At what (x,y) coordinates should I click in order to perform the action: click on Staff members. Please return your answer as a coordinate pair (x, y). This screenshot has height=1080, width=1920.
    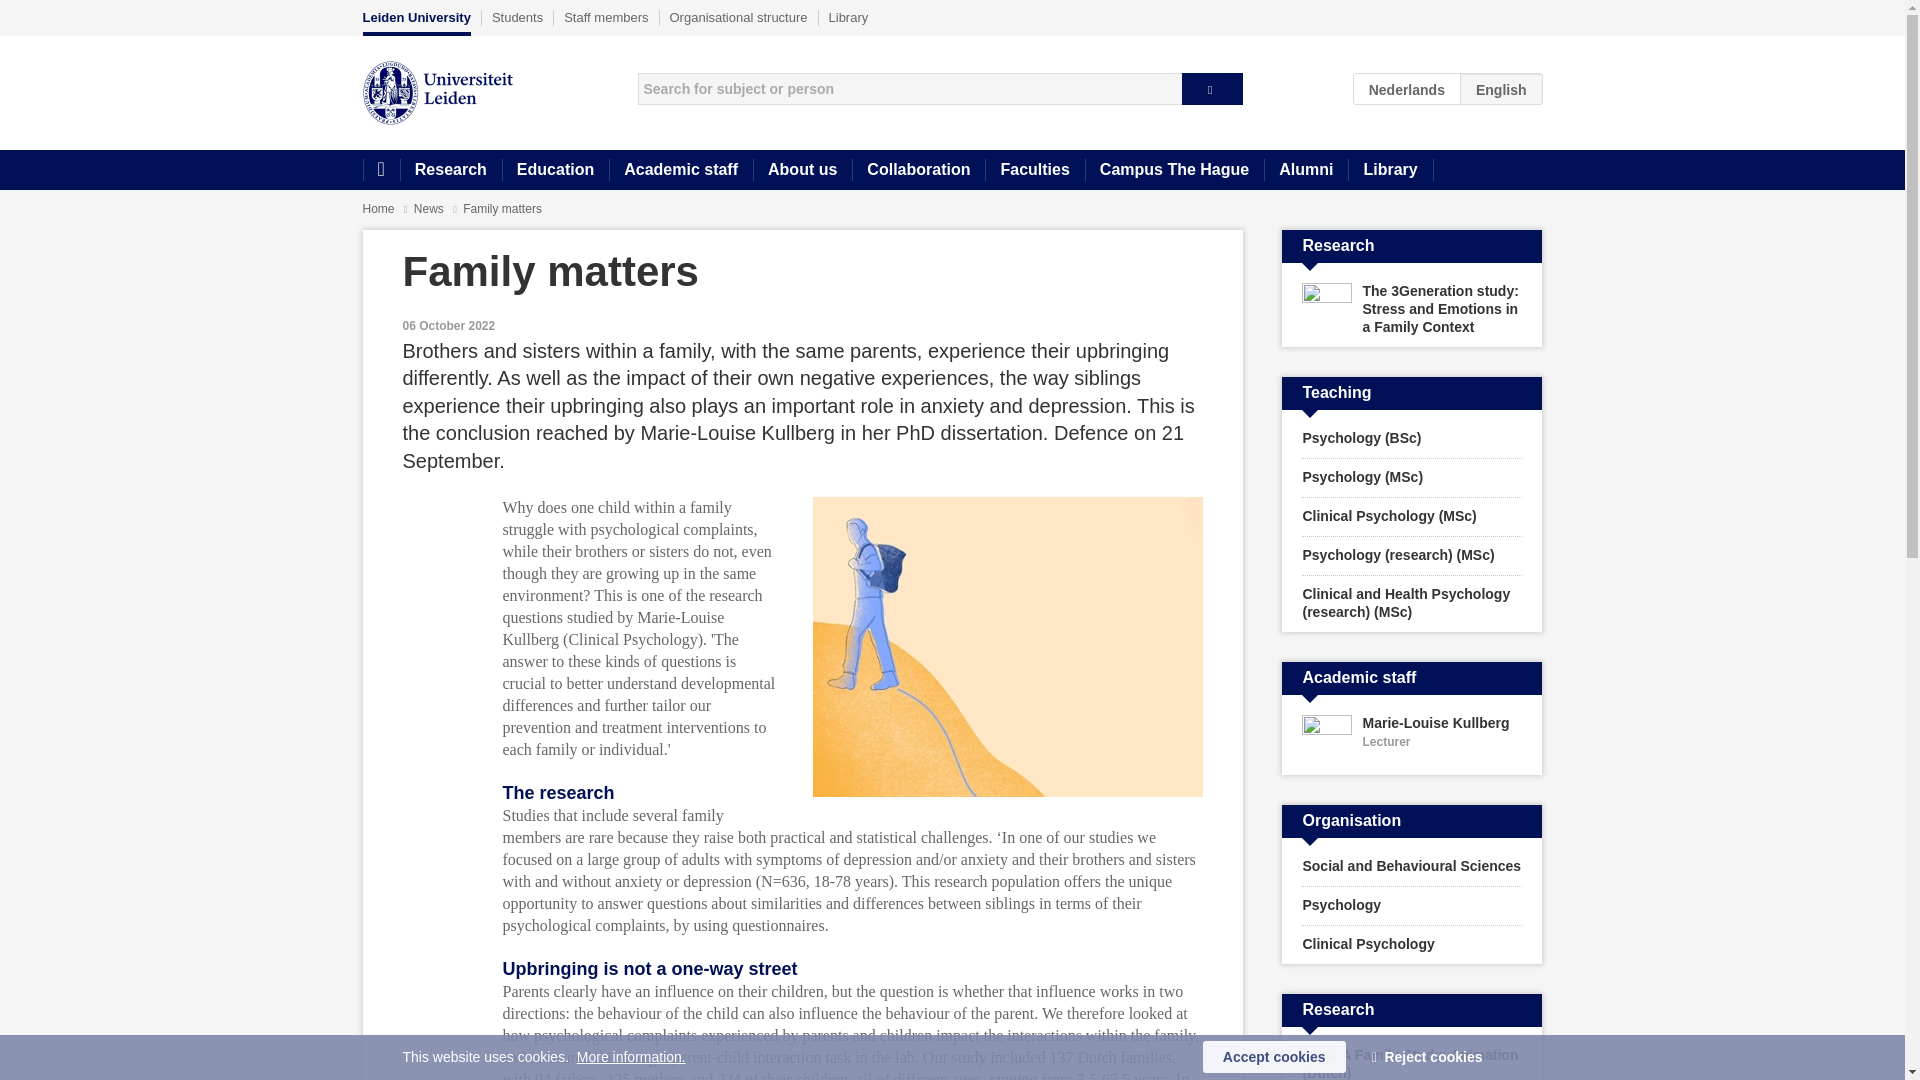
    Looking at the image, I should click on (606, 17).